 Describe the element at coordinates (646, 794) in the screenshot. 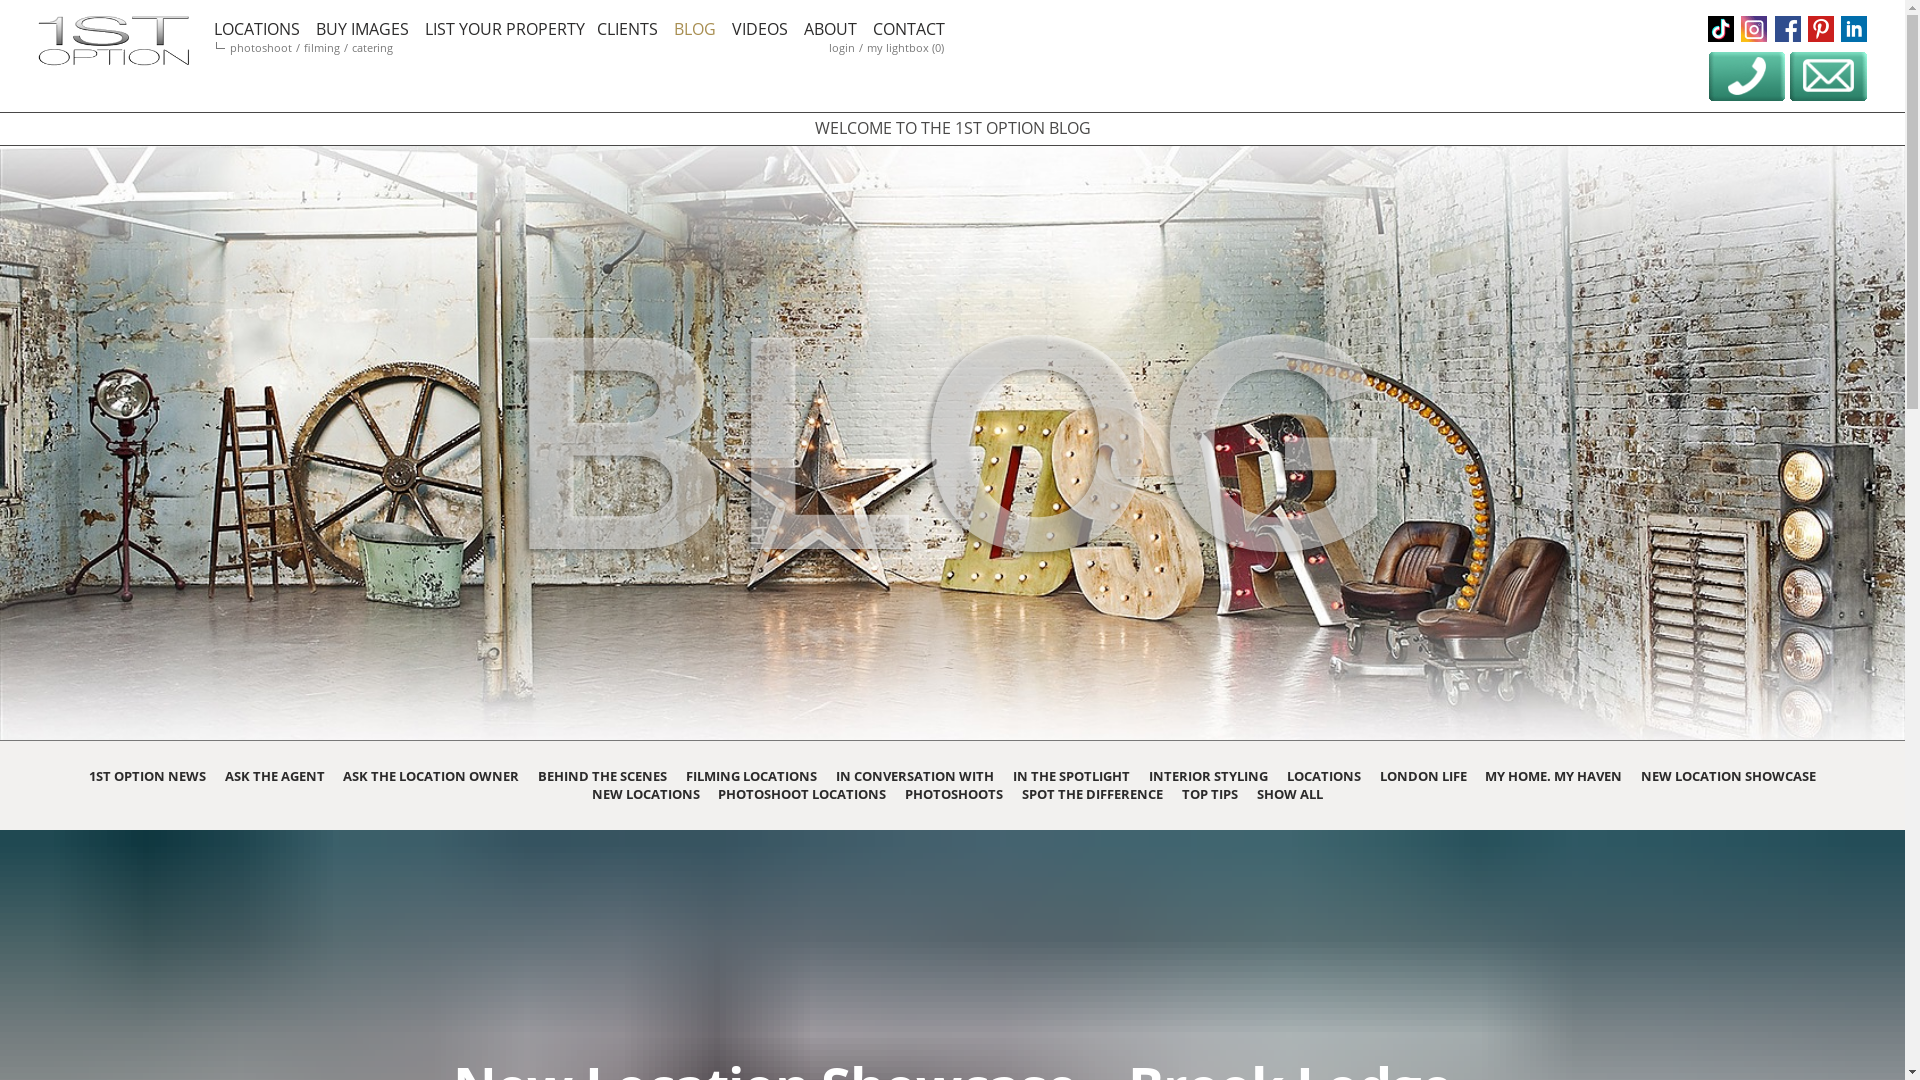

I see `NEW LOCATIONS` at that location.